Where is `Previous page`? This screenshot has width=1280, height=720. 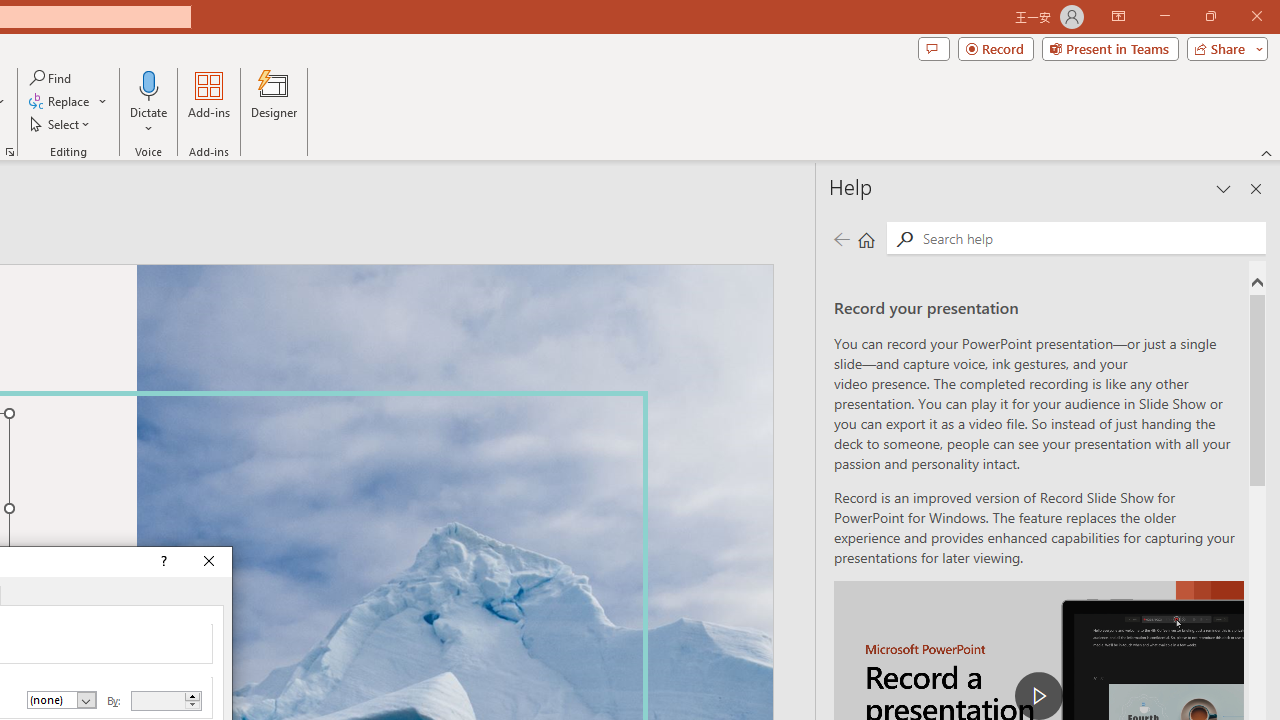 Previous page is located at coordinates (841, 238).